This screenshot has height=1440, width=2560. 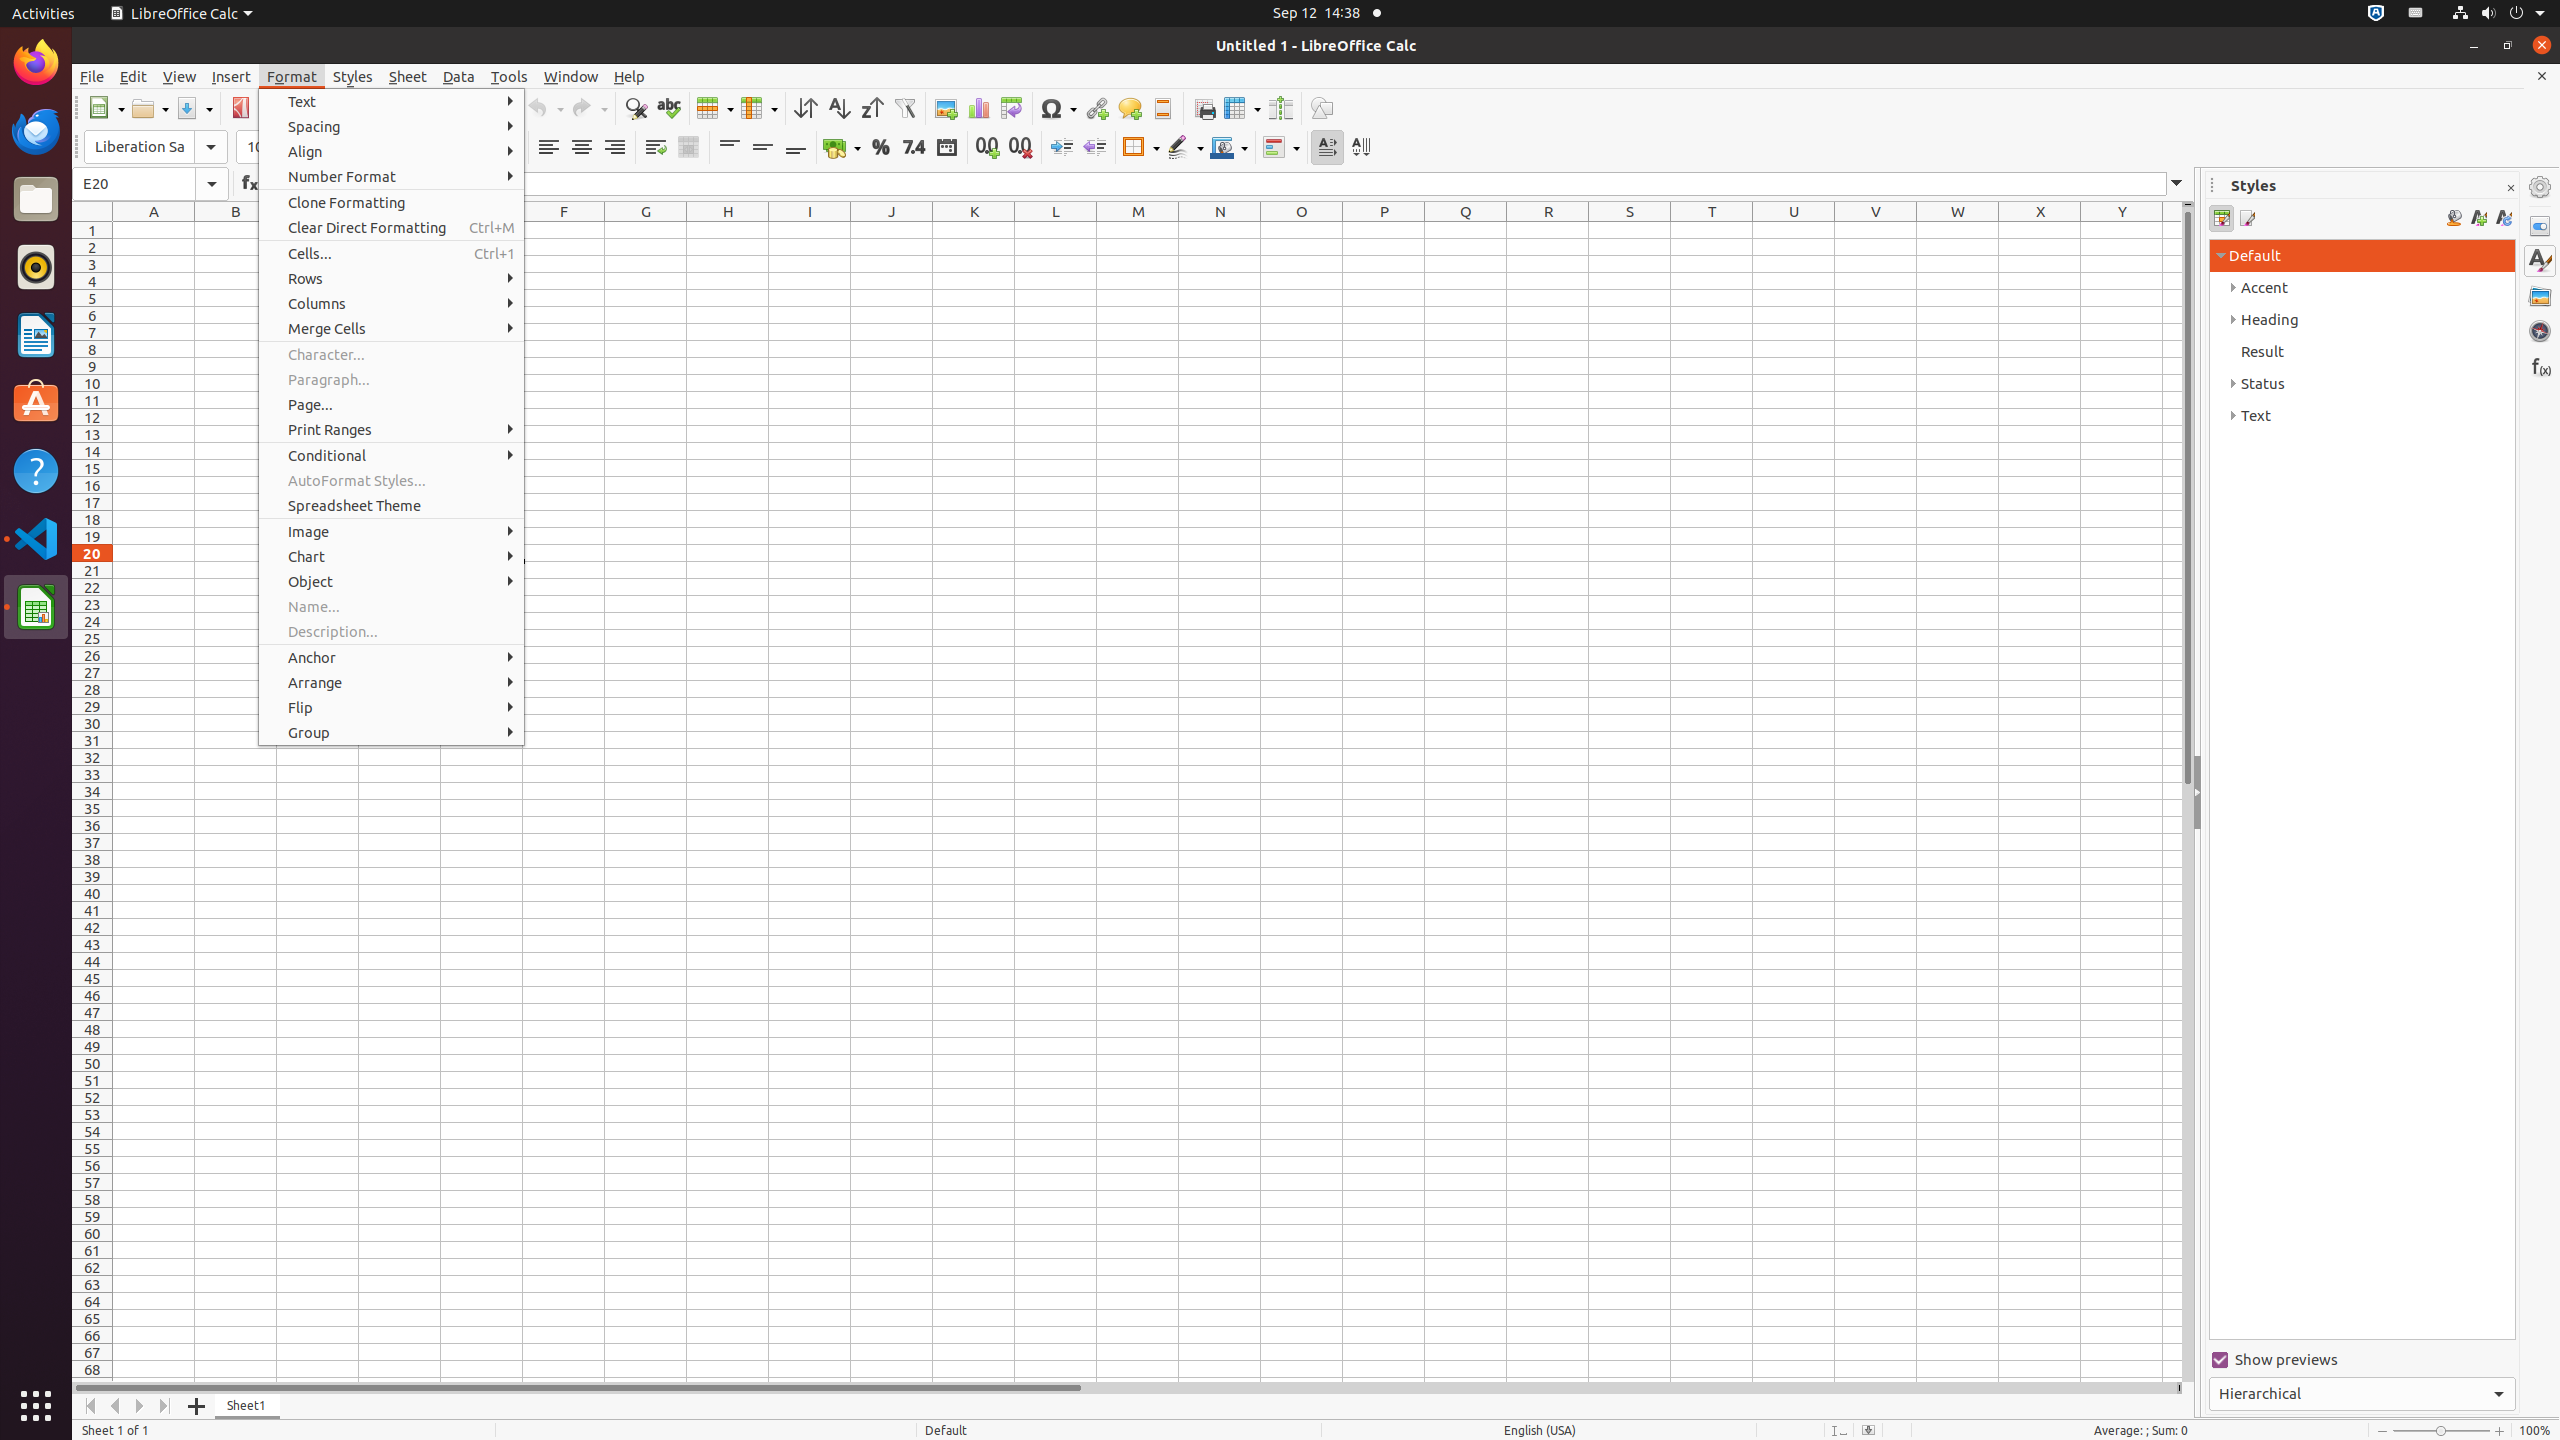 What do you see at coordinates (1360, 148) in the screenshot?
I see `Text direction from top to bottom` at bounding box center [1360, 148].